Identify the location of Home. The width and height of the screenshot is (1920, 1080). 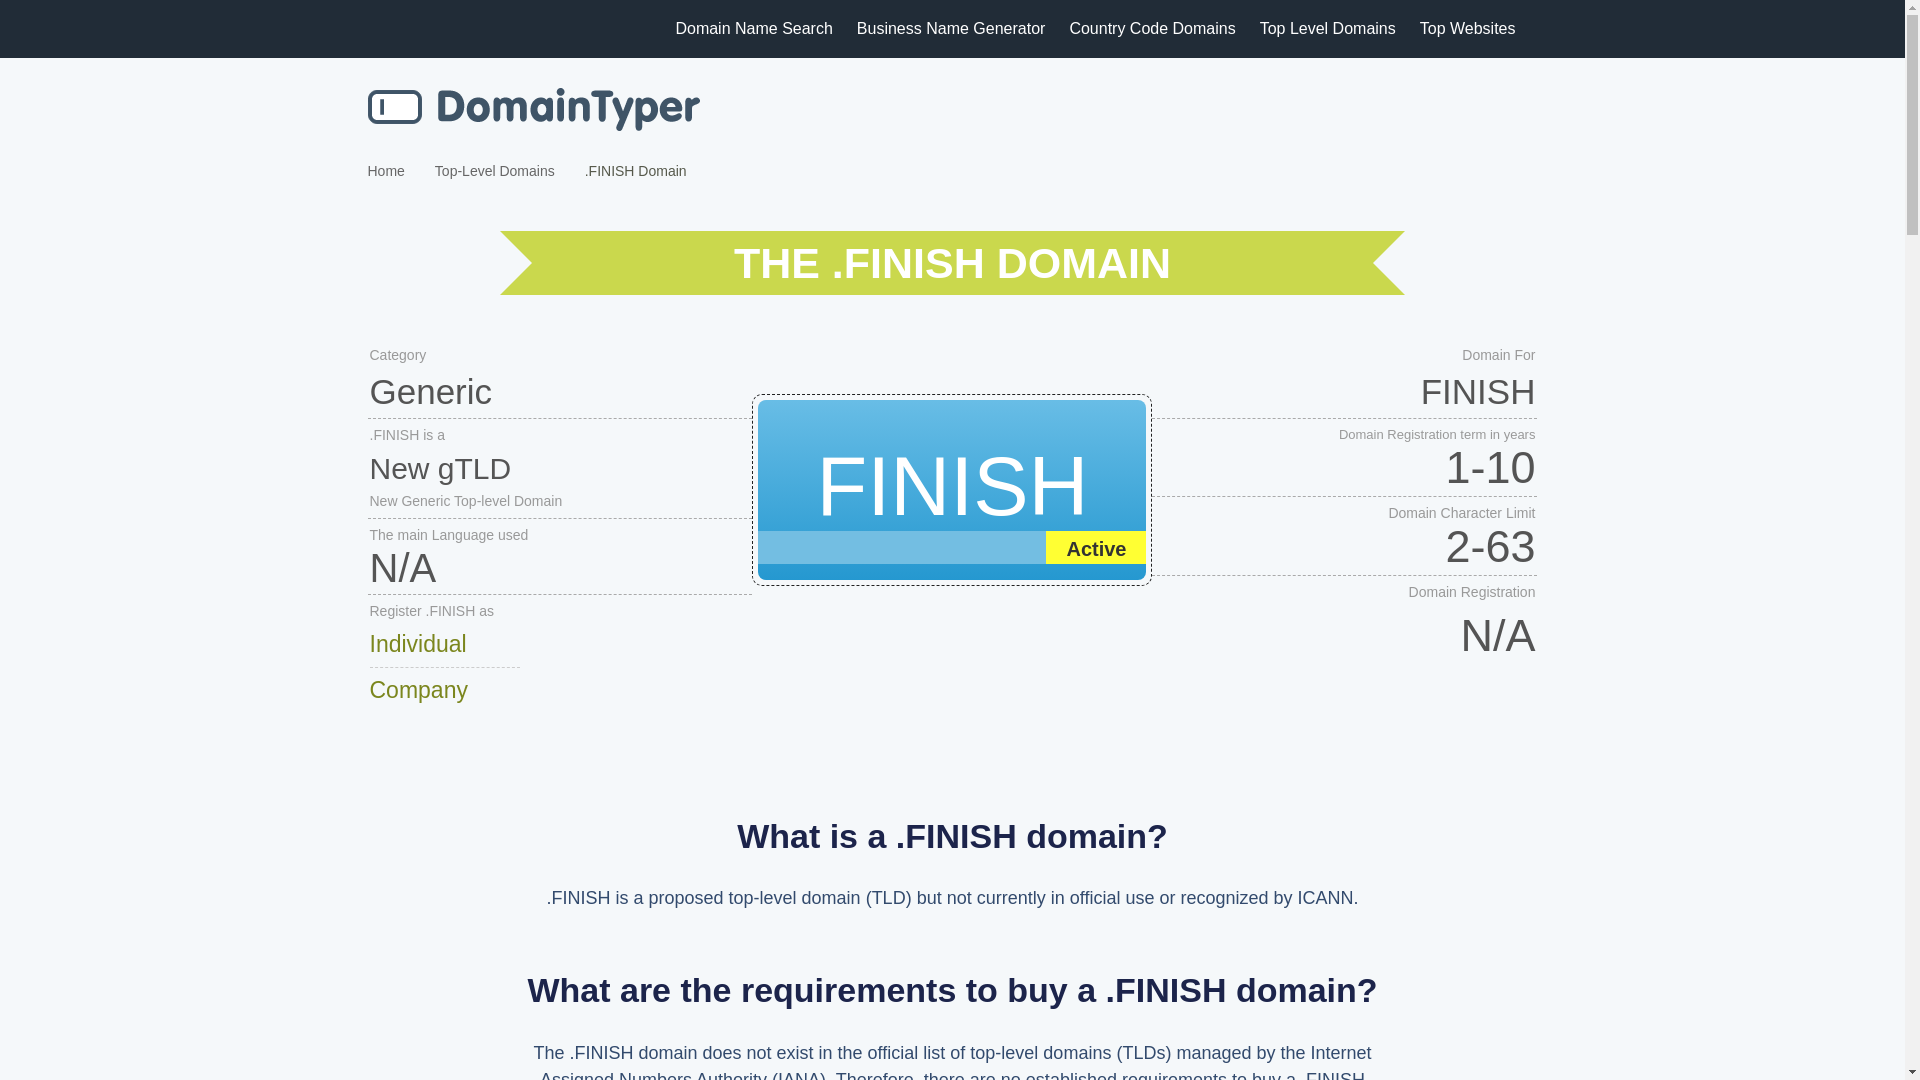
(386, 171).